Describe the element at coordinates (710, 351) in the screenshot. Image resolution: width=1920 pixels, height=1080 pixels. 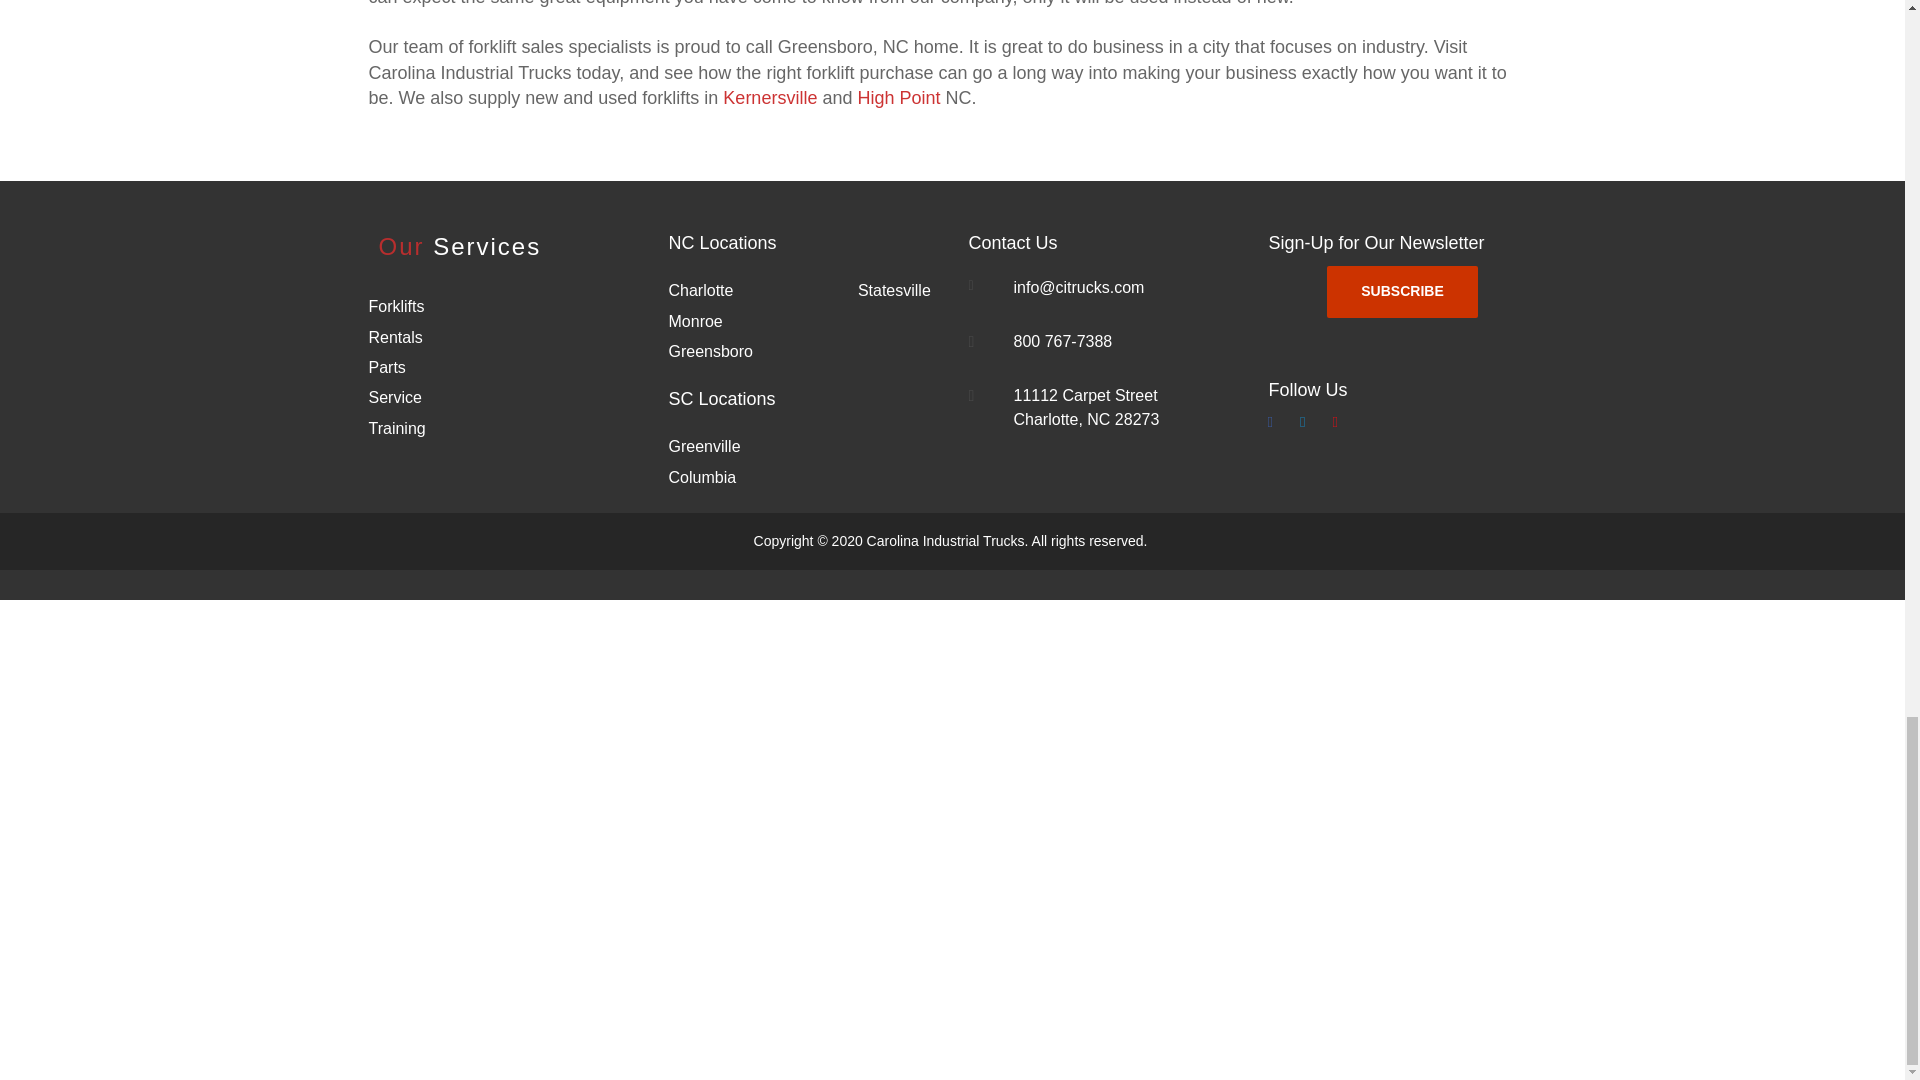
I see `Greensboro` at that location.